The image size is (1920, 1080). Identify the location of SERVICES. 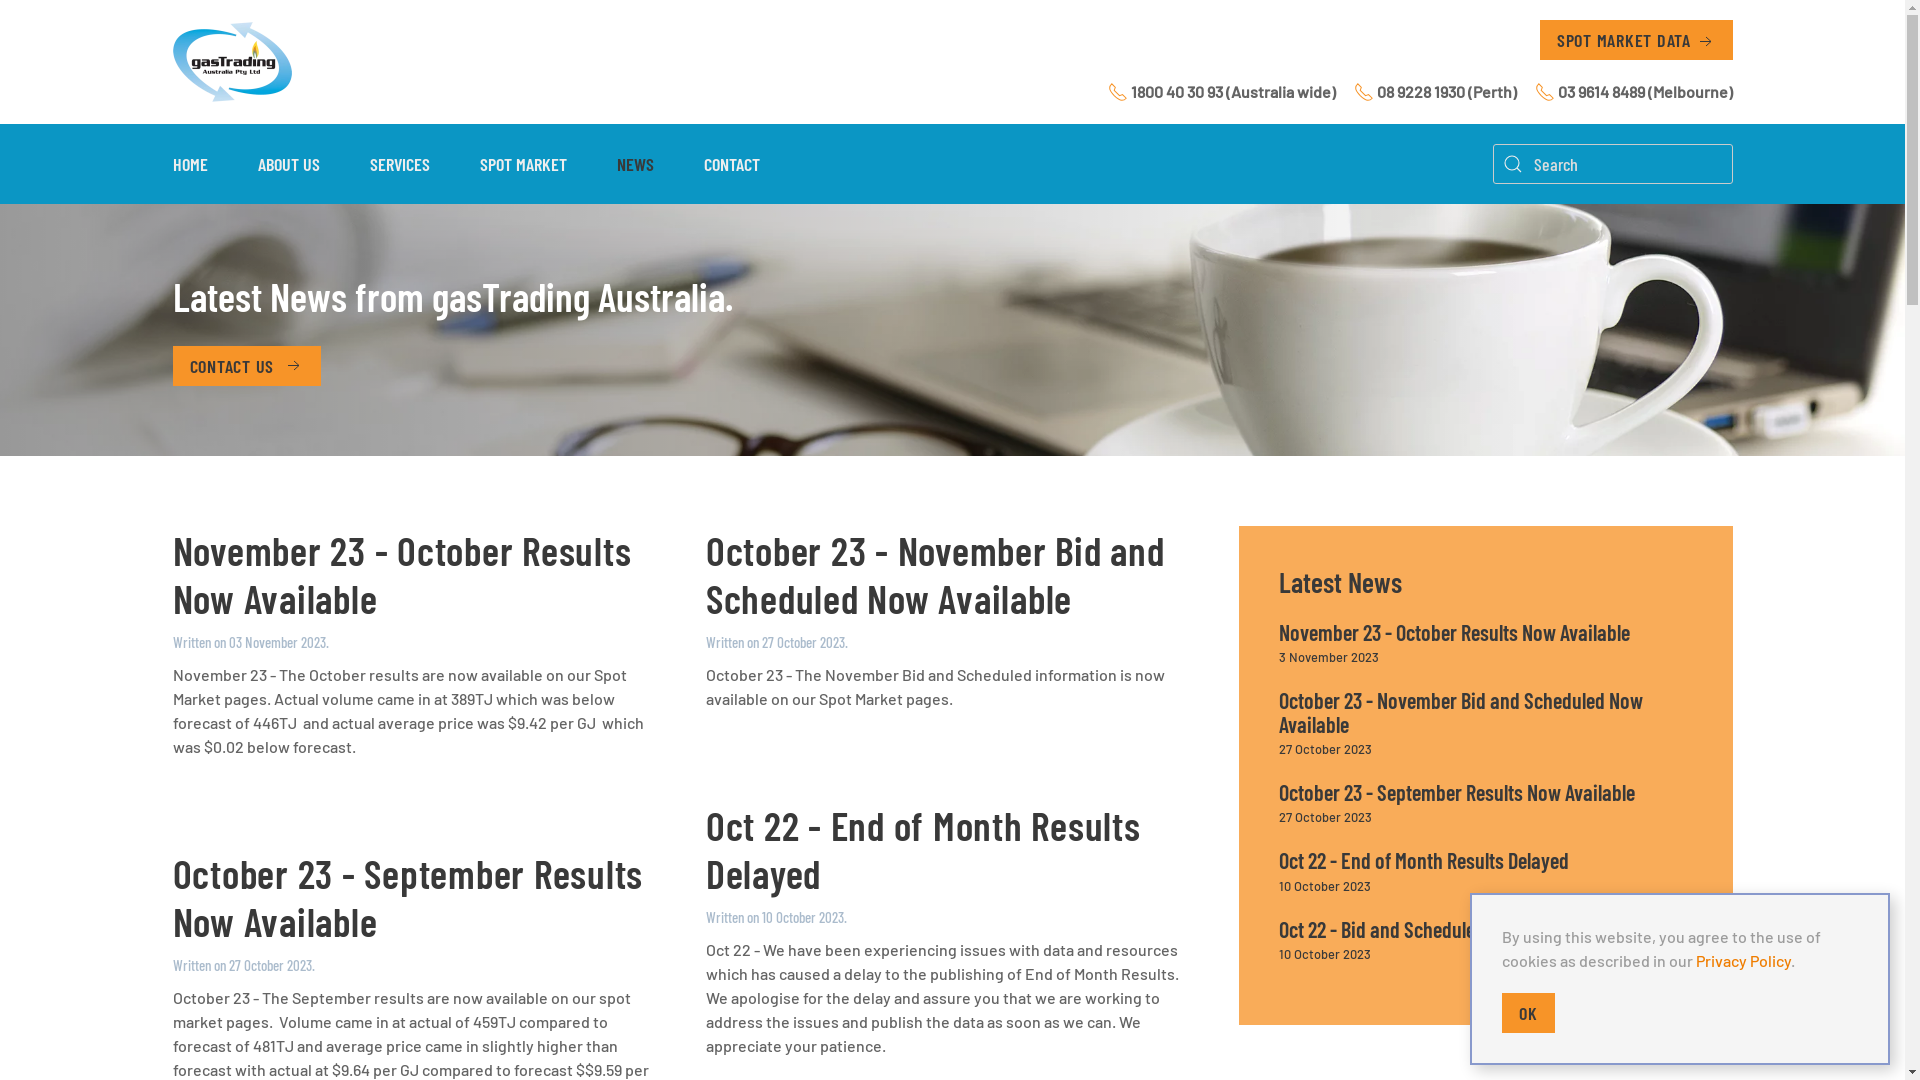
(399, 164).